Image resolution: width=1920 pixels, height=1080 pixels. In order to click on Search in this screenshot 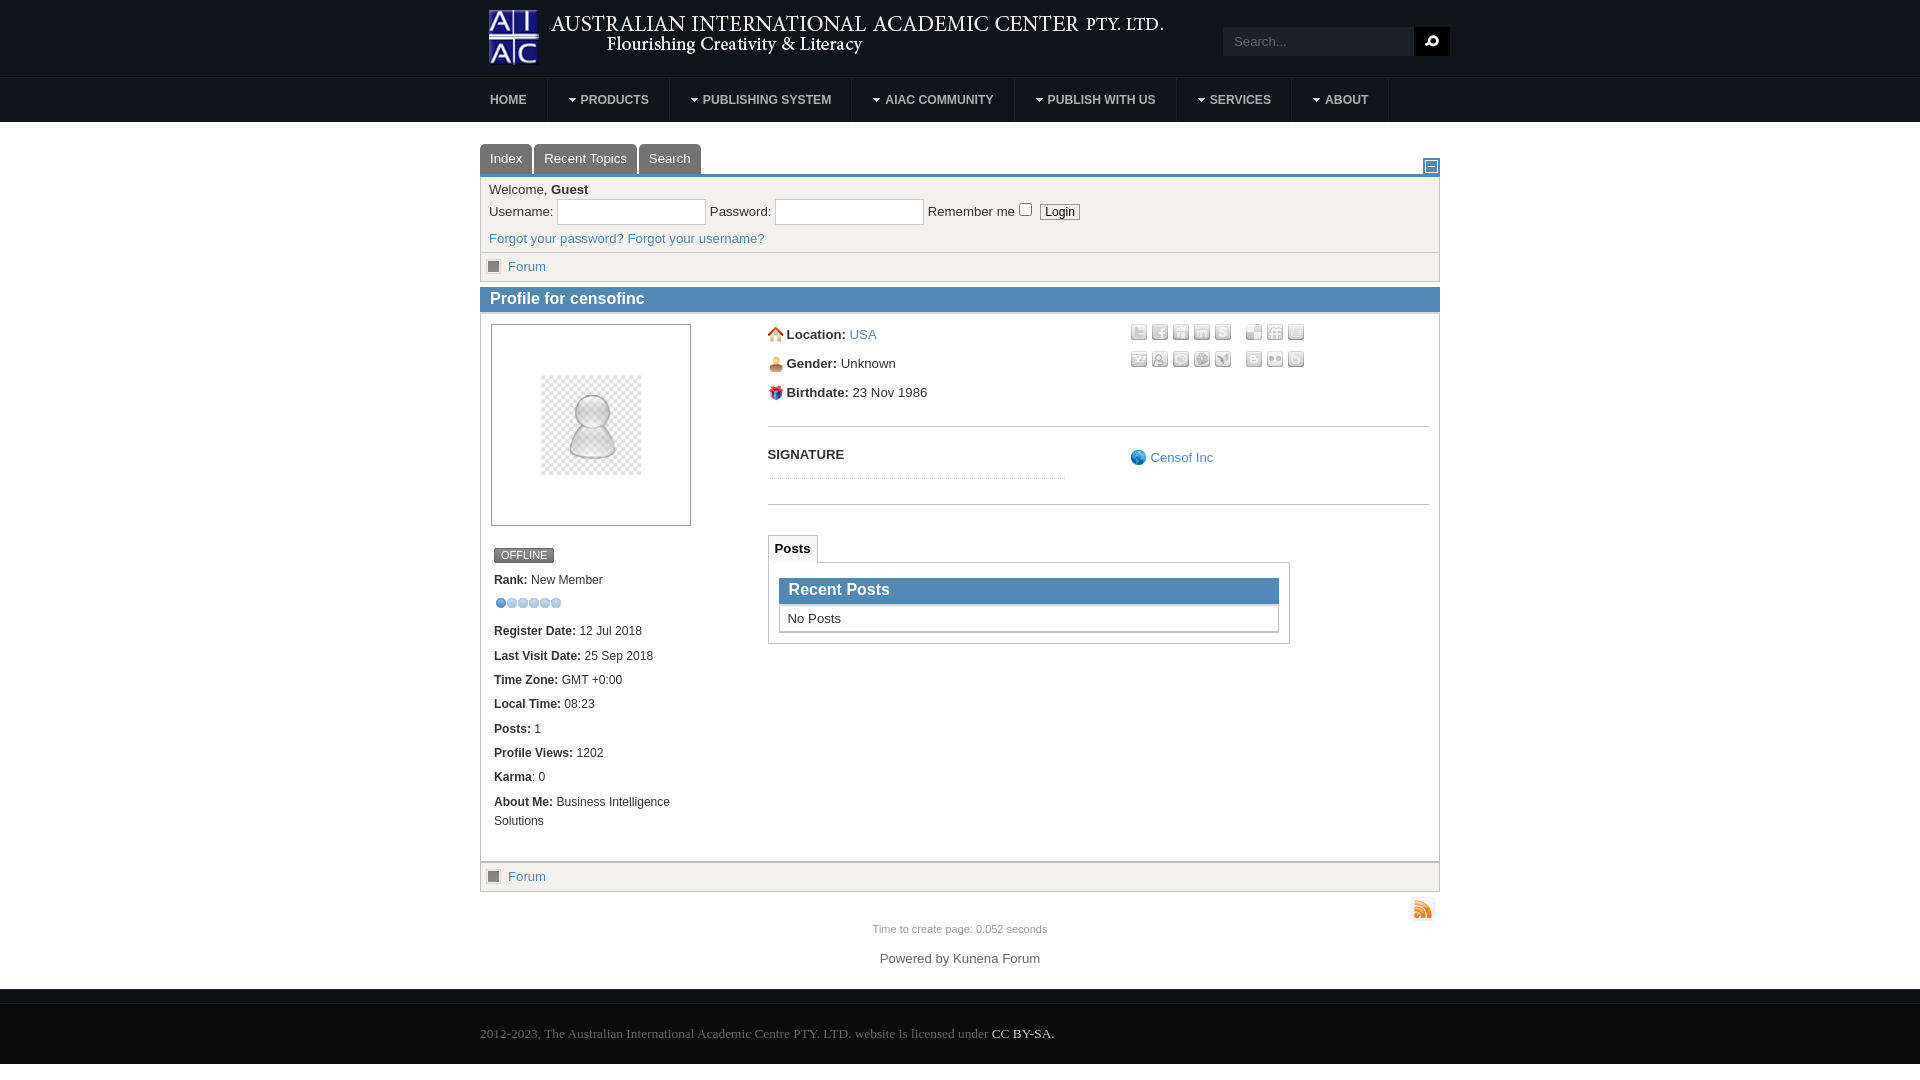, I will do `click(1432, 42)`.